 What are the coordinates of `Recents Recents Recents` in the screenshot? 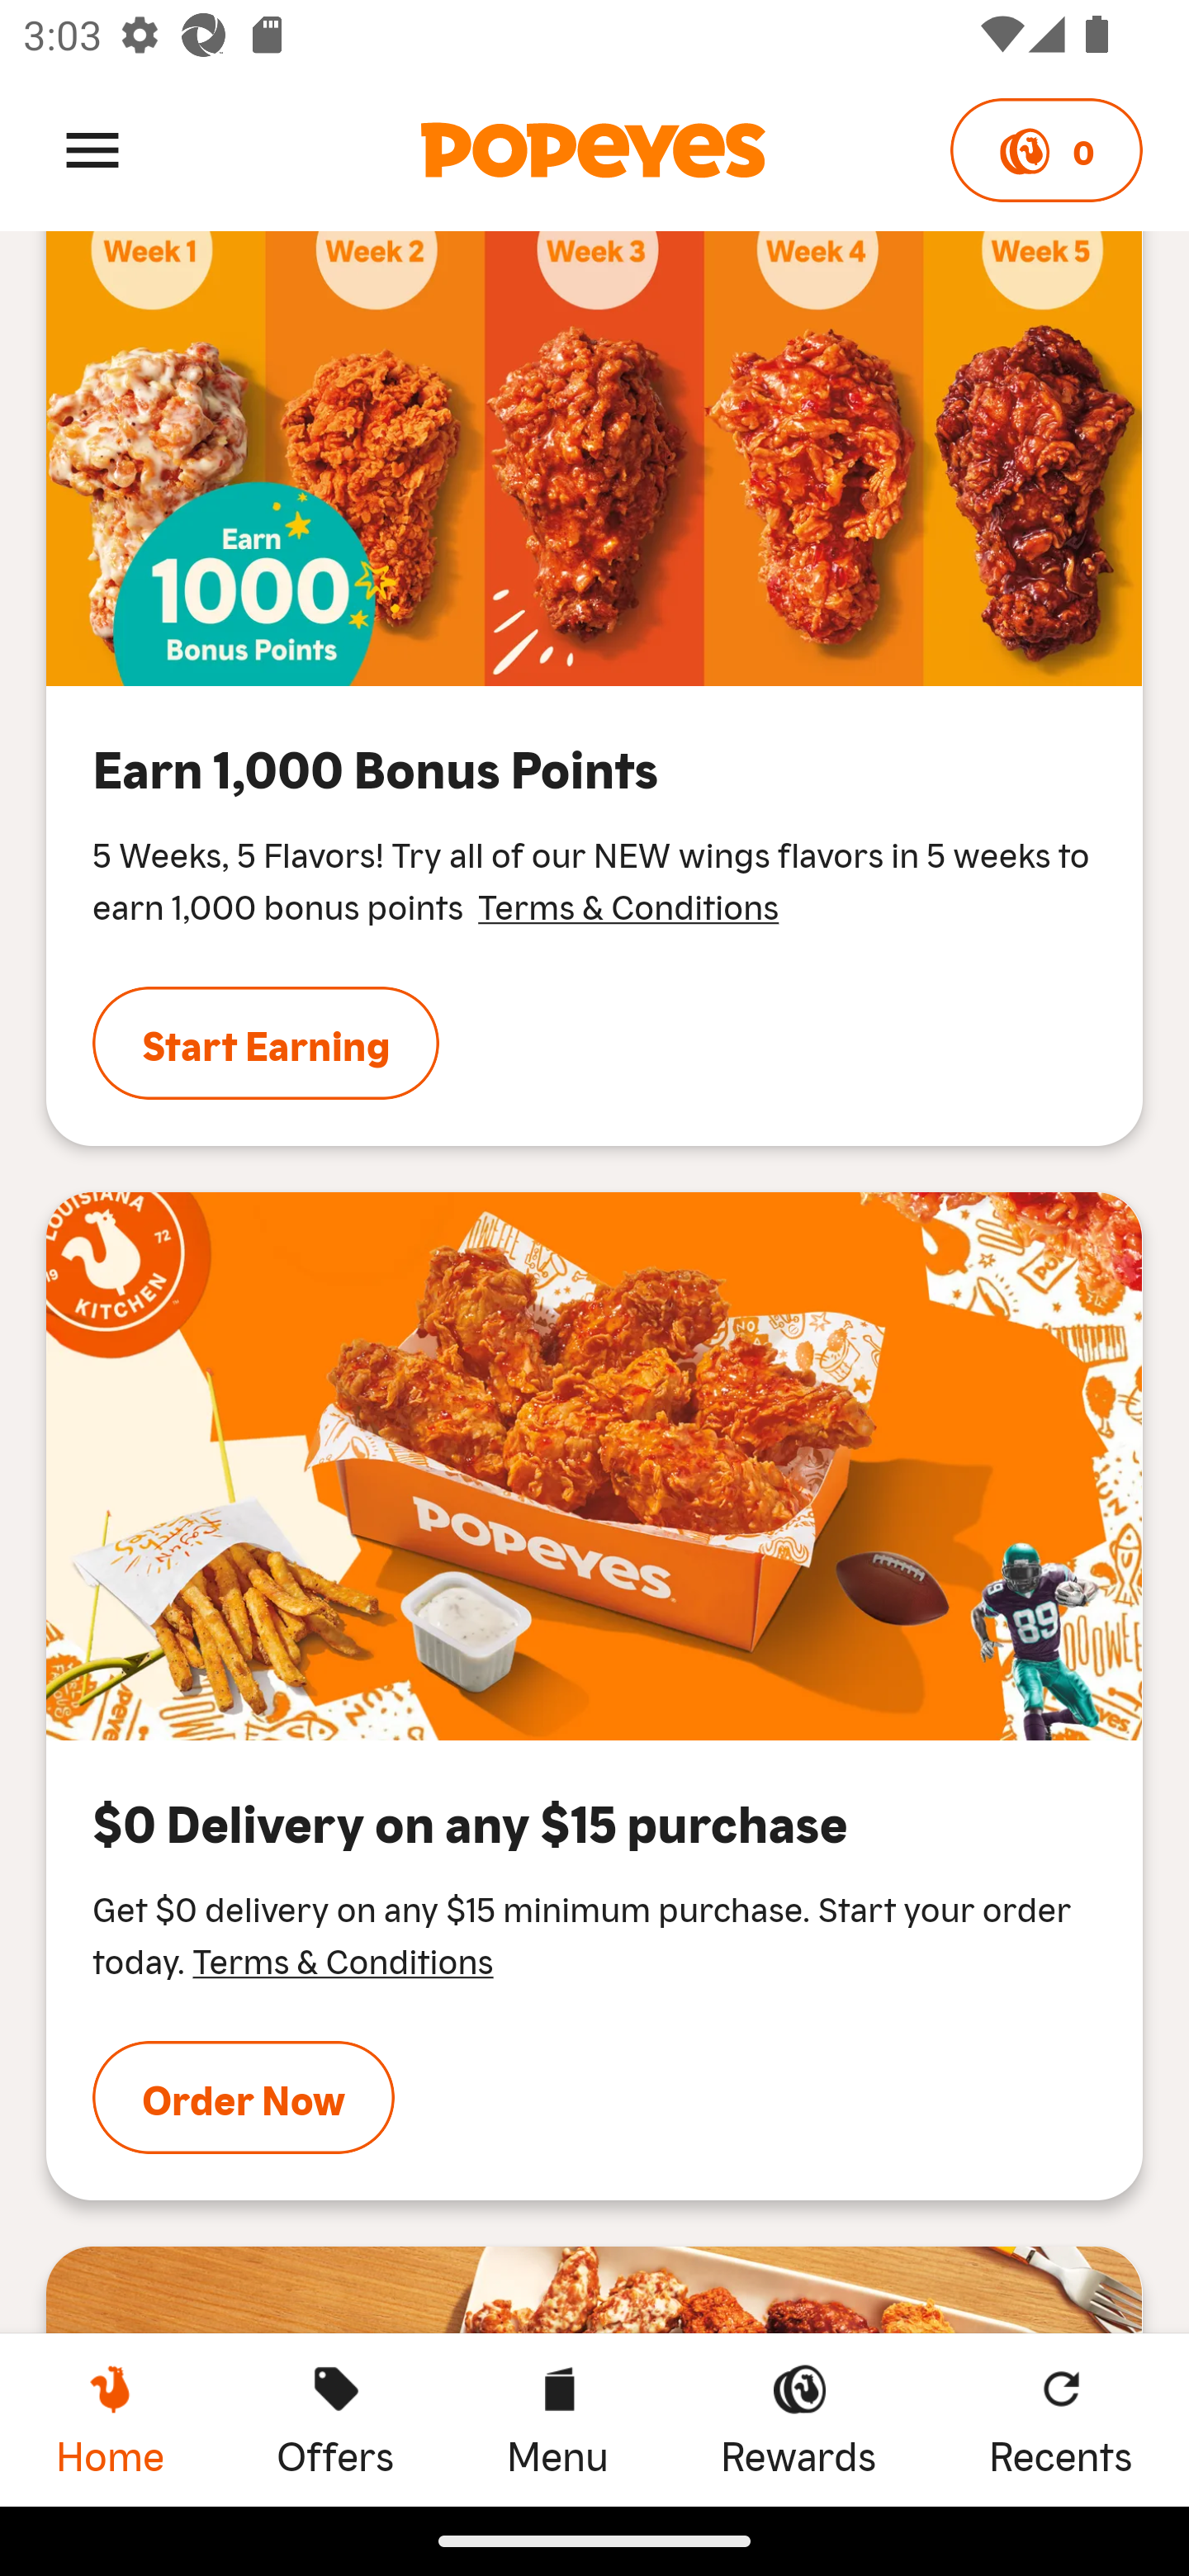 It's located at (1061, 2419).